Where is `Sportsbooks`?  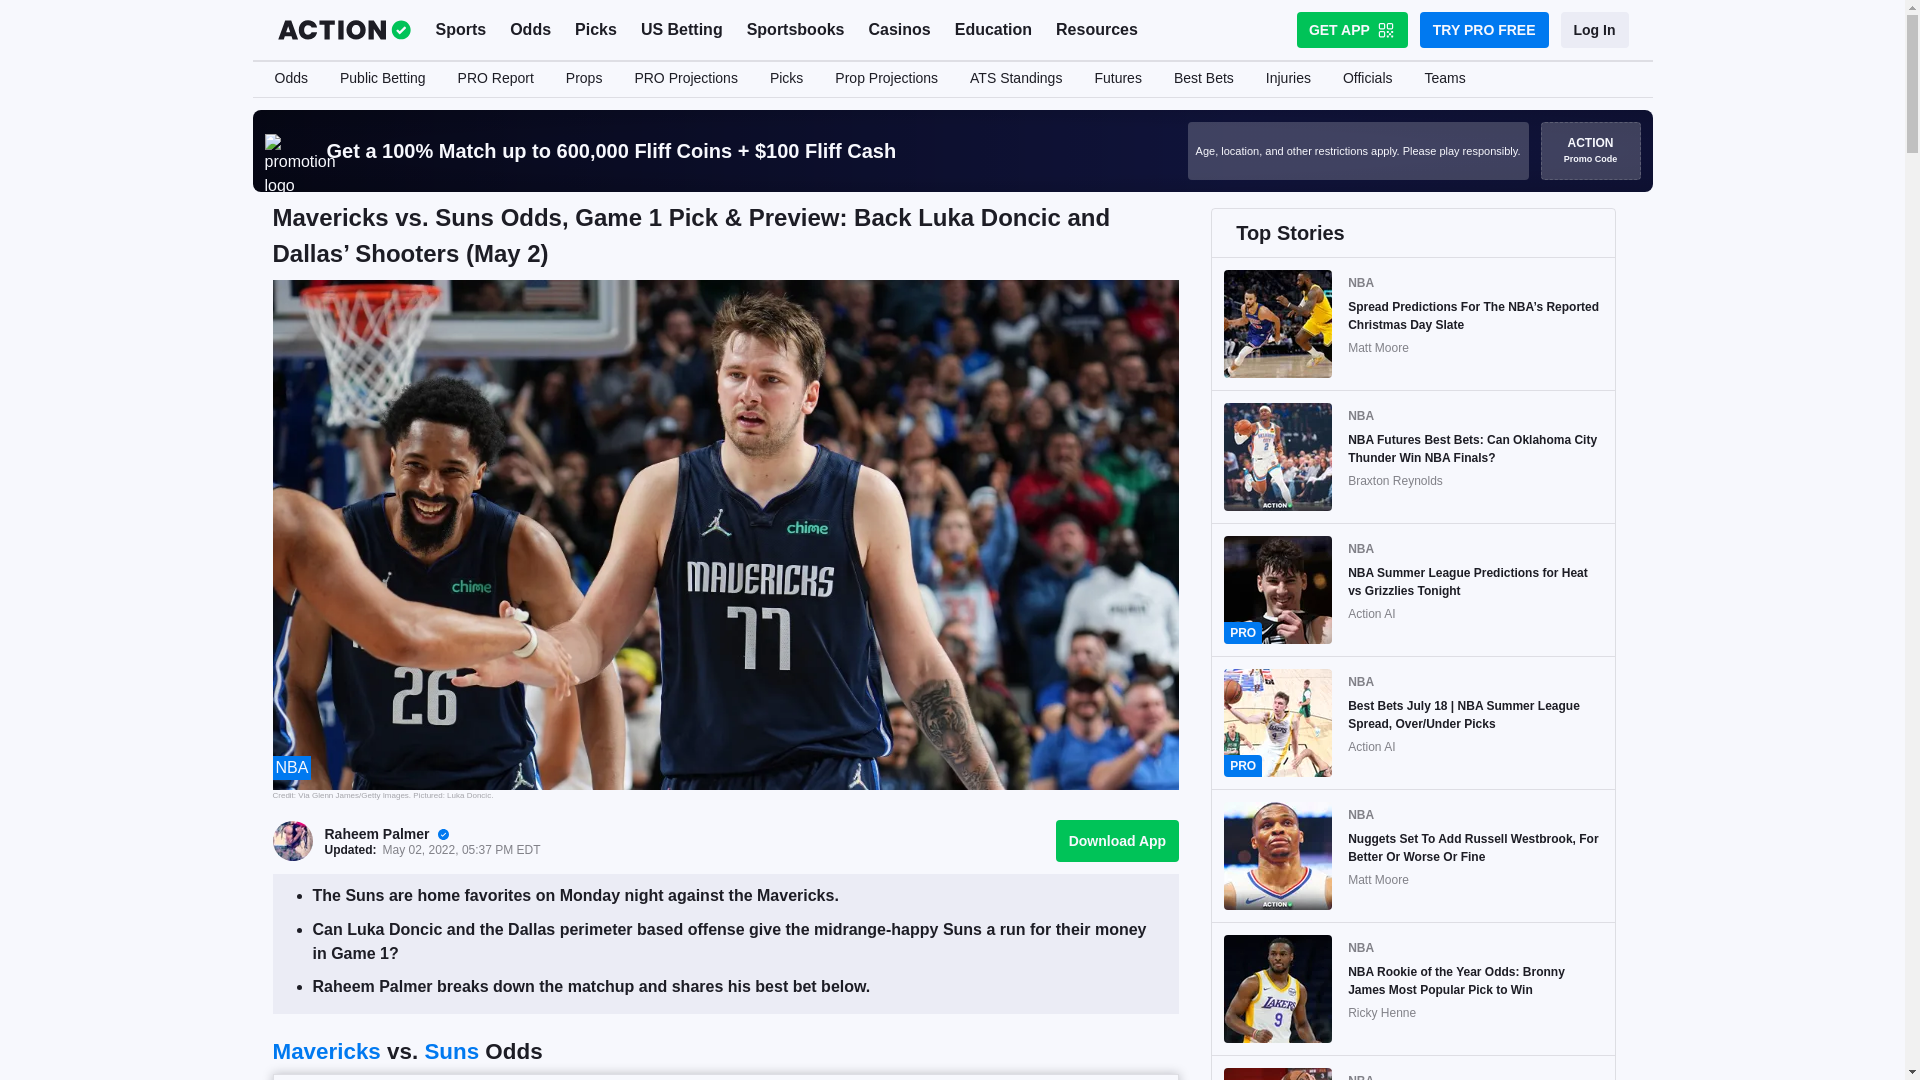 Sportsbooks is located at coordinates (796, 30).